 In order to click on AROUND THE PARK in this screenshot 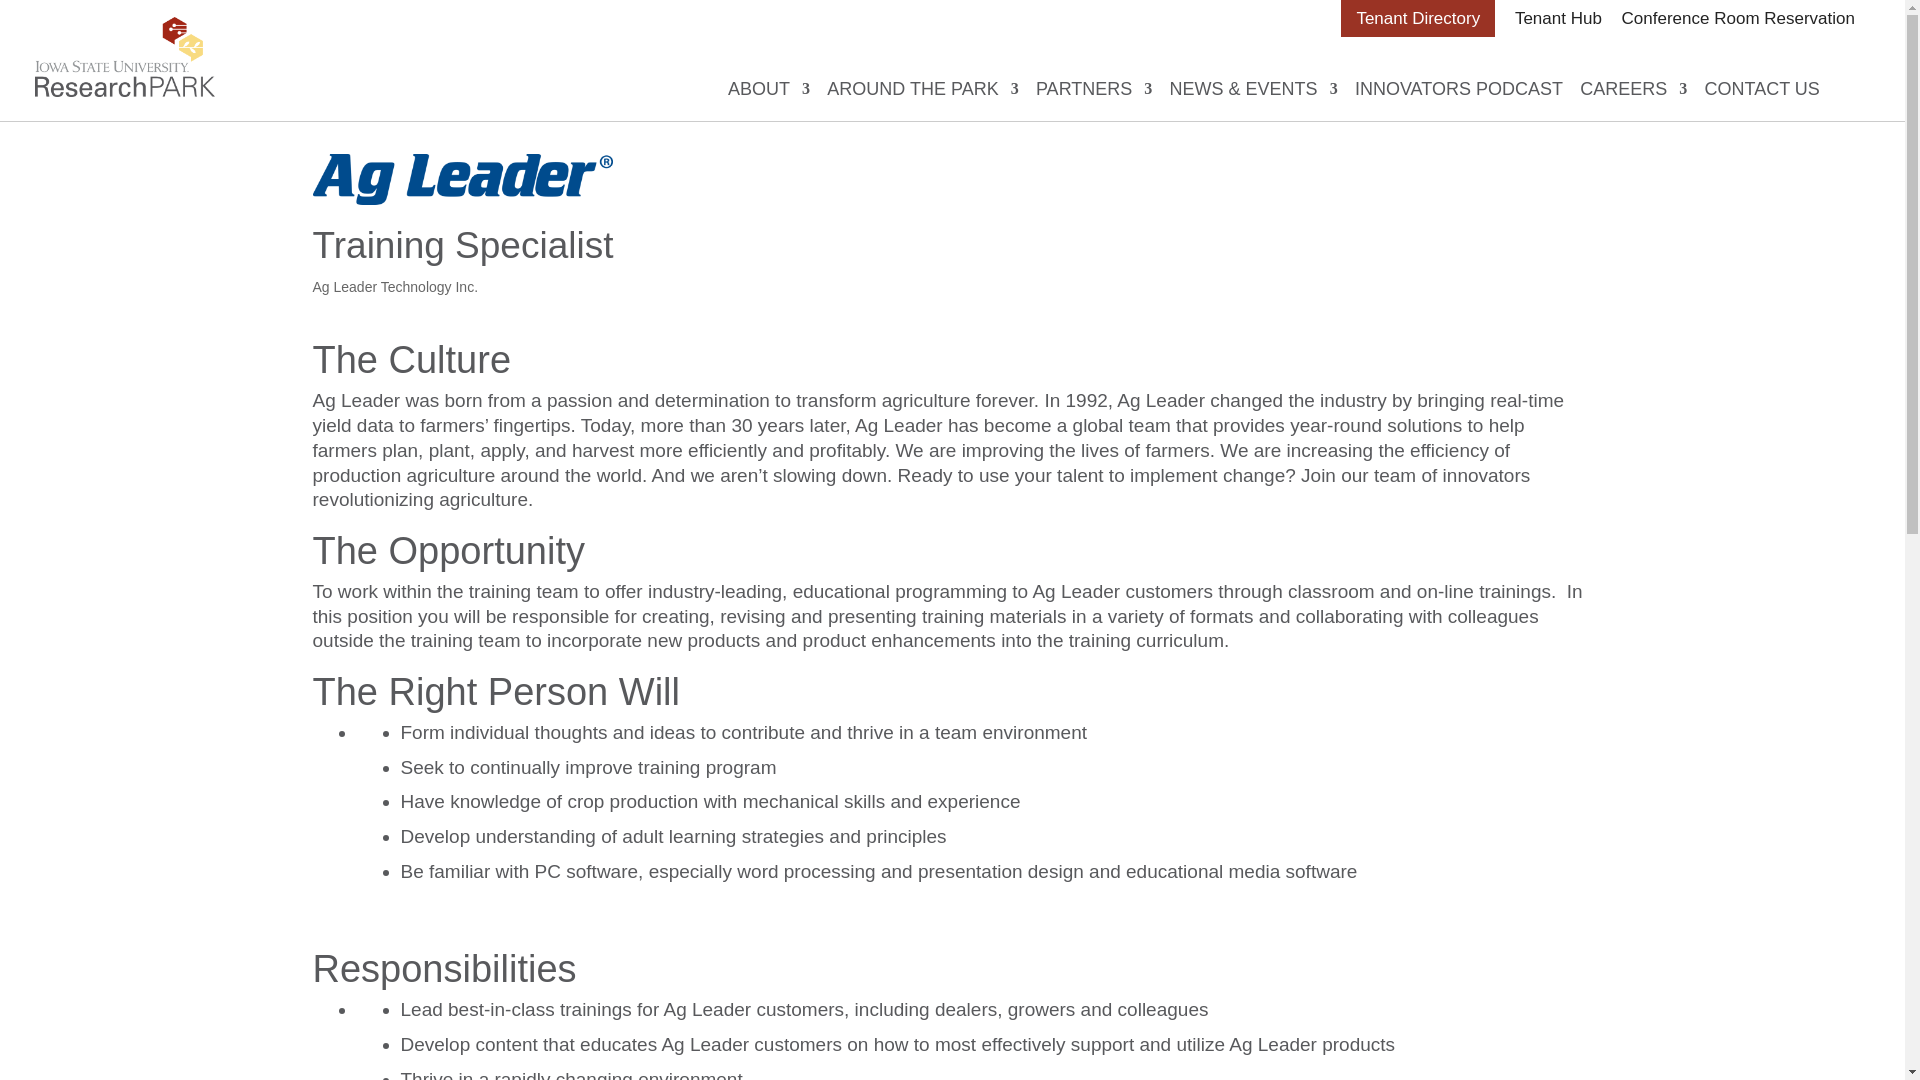, I will do `click(922, 89)`.